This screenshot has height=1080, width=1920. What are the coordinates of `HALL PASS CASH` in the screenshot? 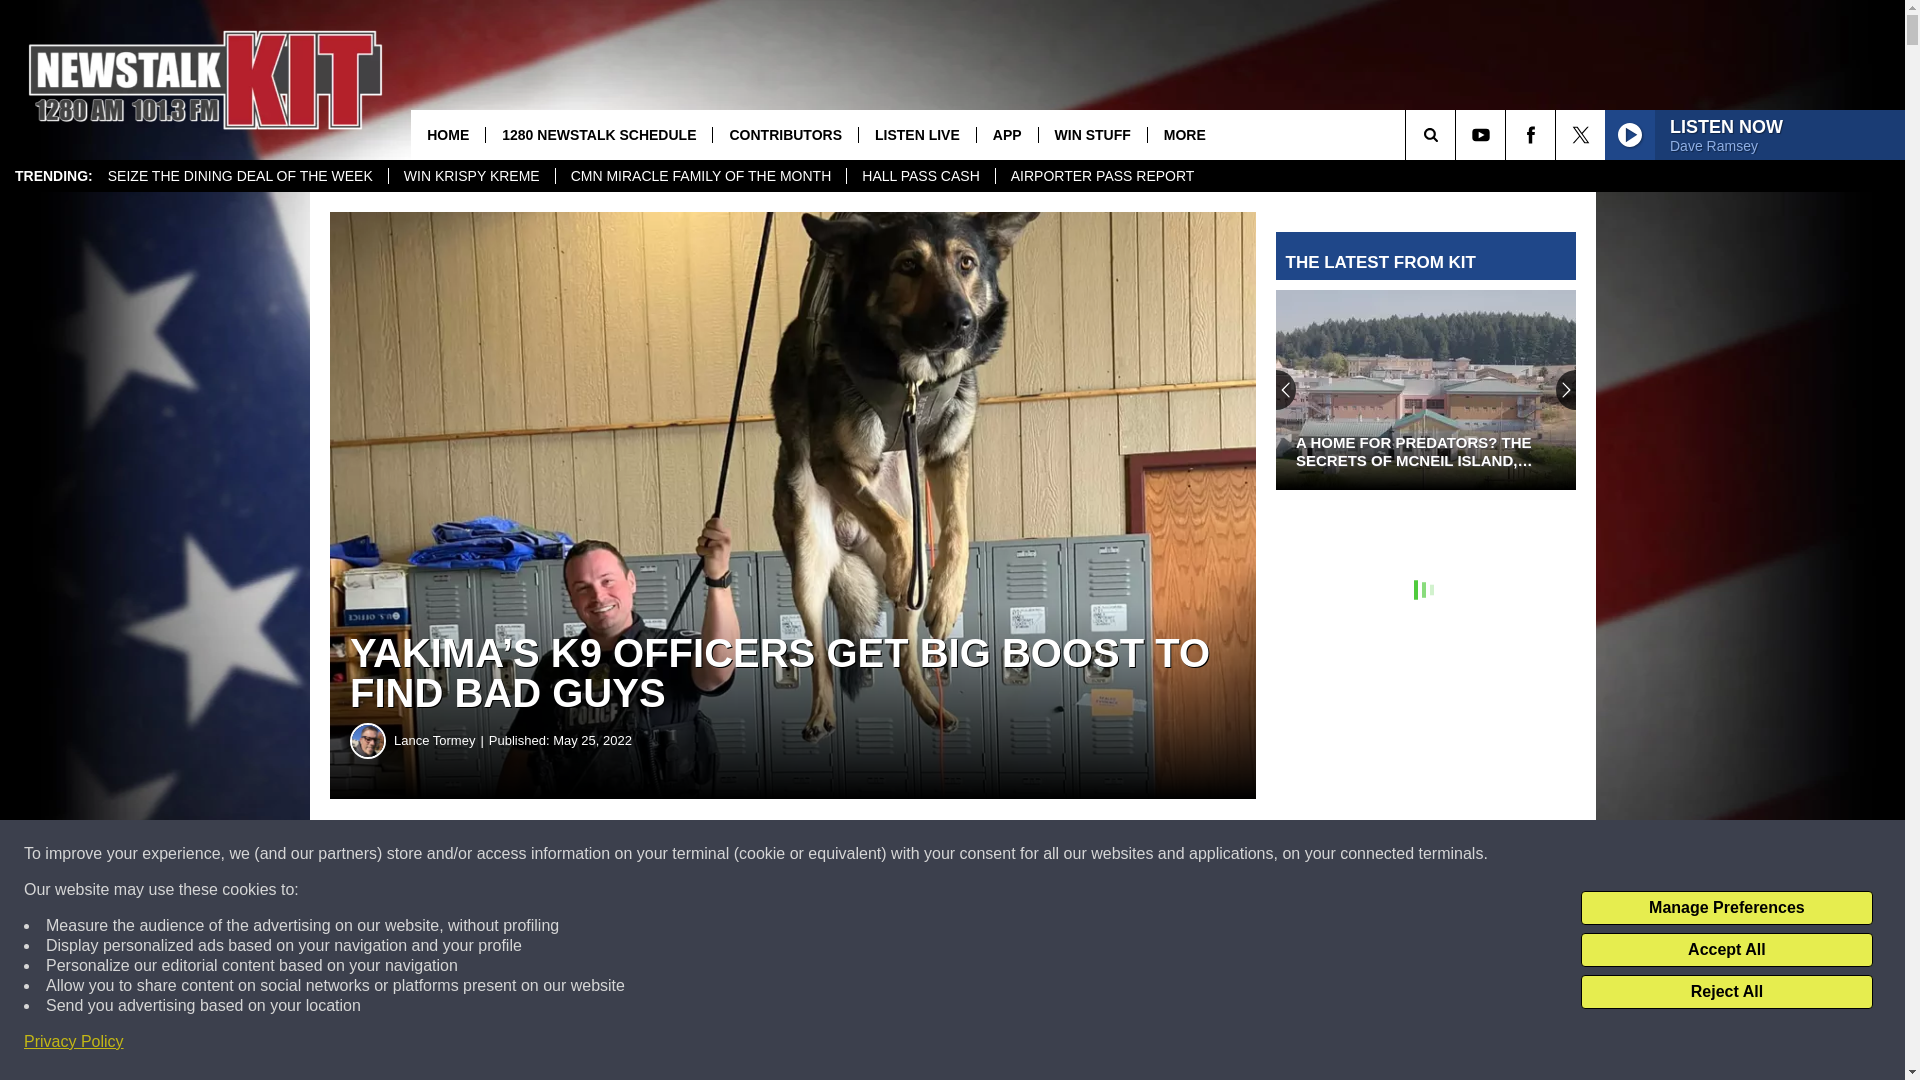 It's located at (920, 176).